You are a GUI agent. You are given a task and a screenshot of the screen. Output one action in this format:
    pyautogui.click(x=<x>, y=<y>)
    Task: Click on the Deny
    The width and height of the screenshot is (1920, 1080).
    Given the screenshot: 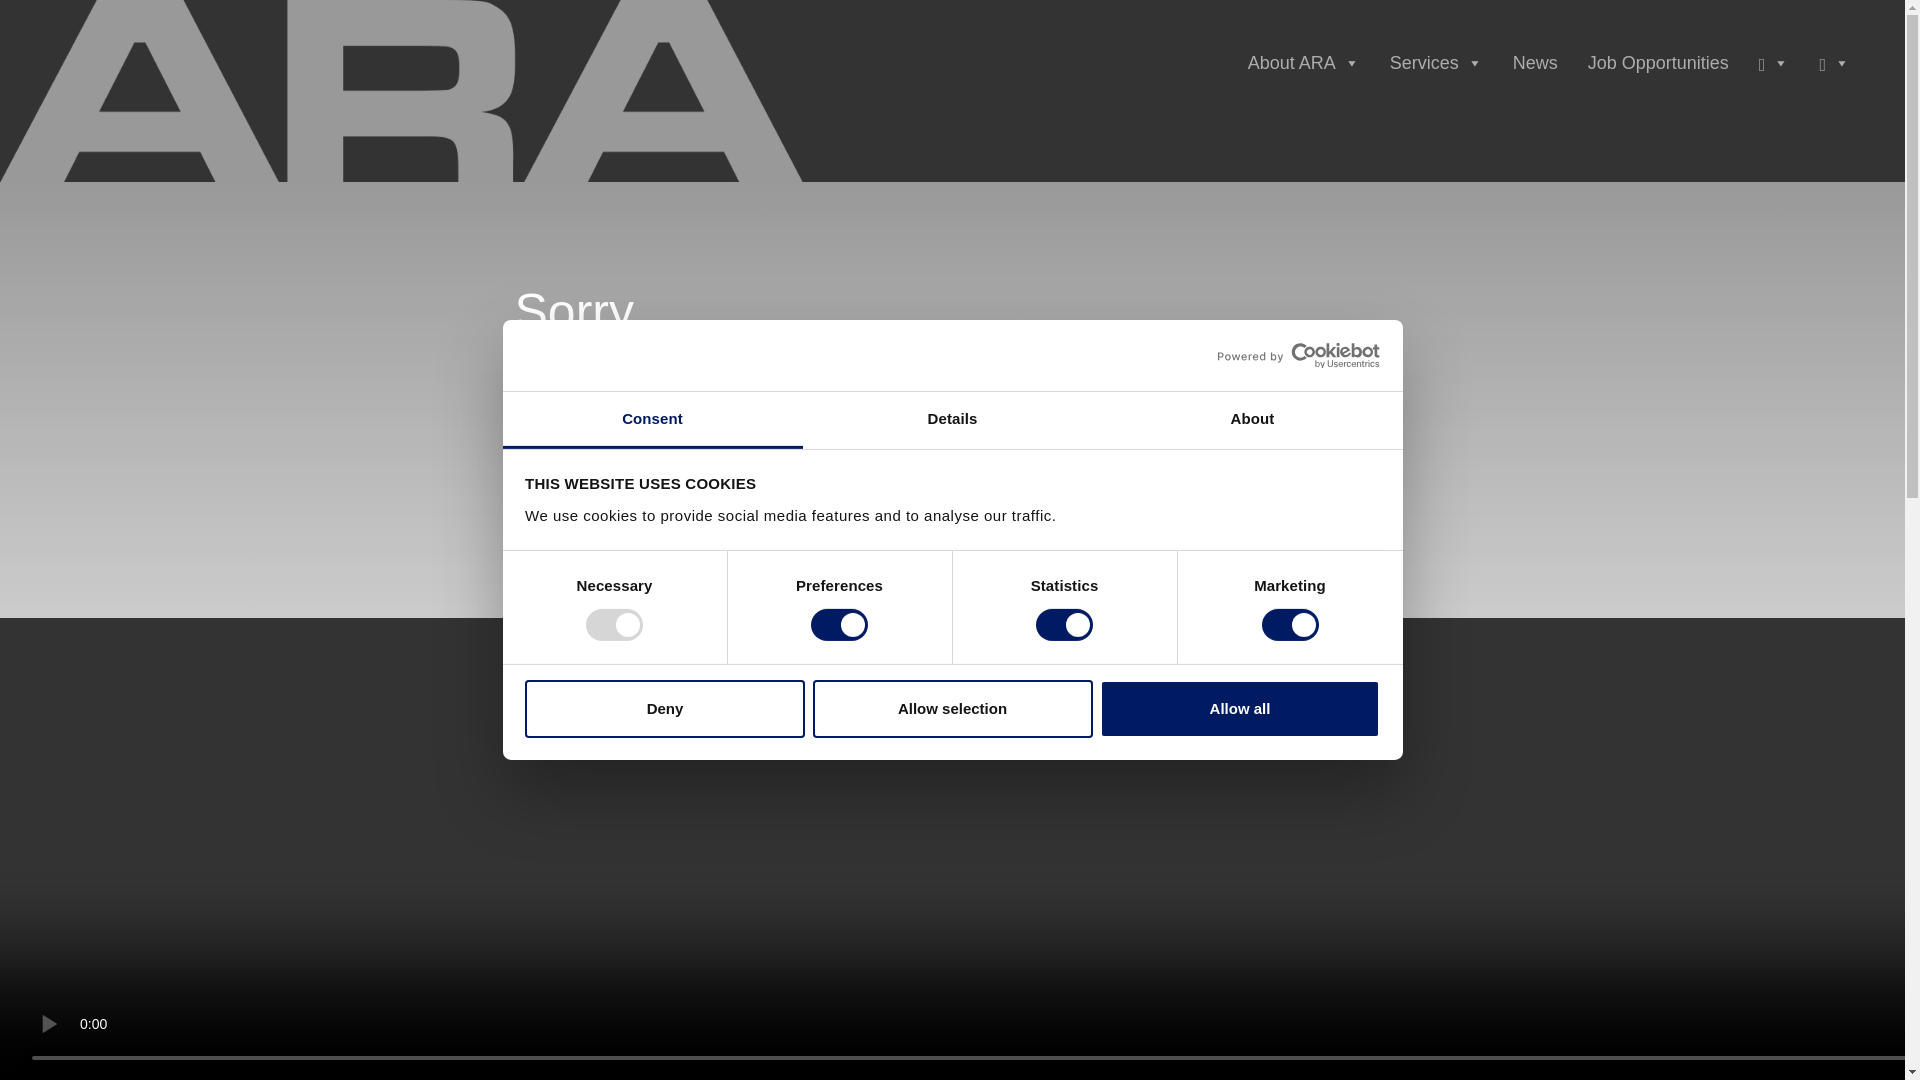 What is the action you would take?
    pyautogui.click(x=664, y=708)
    